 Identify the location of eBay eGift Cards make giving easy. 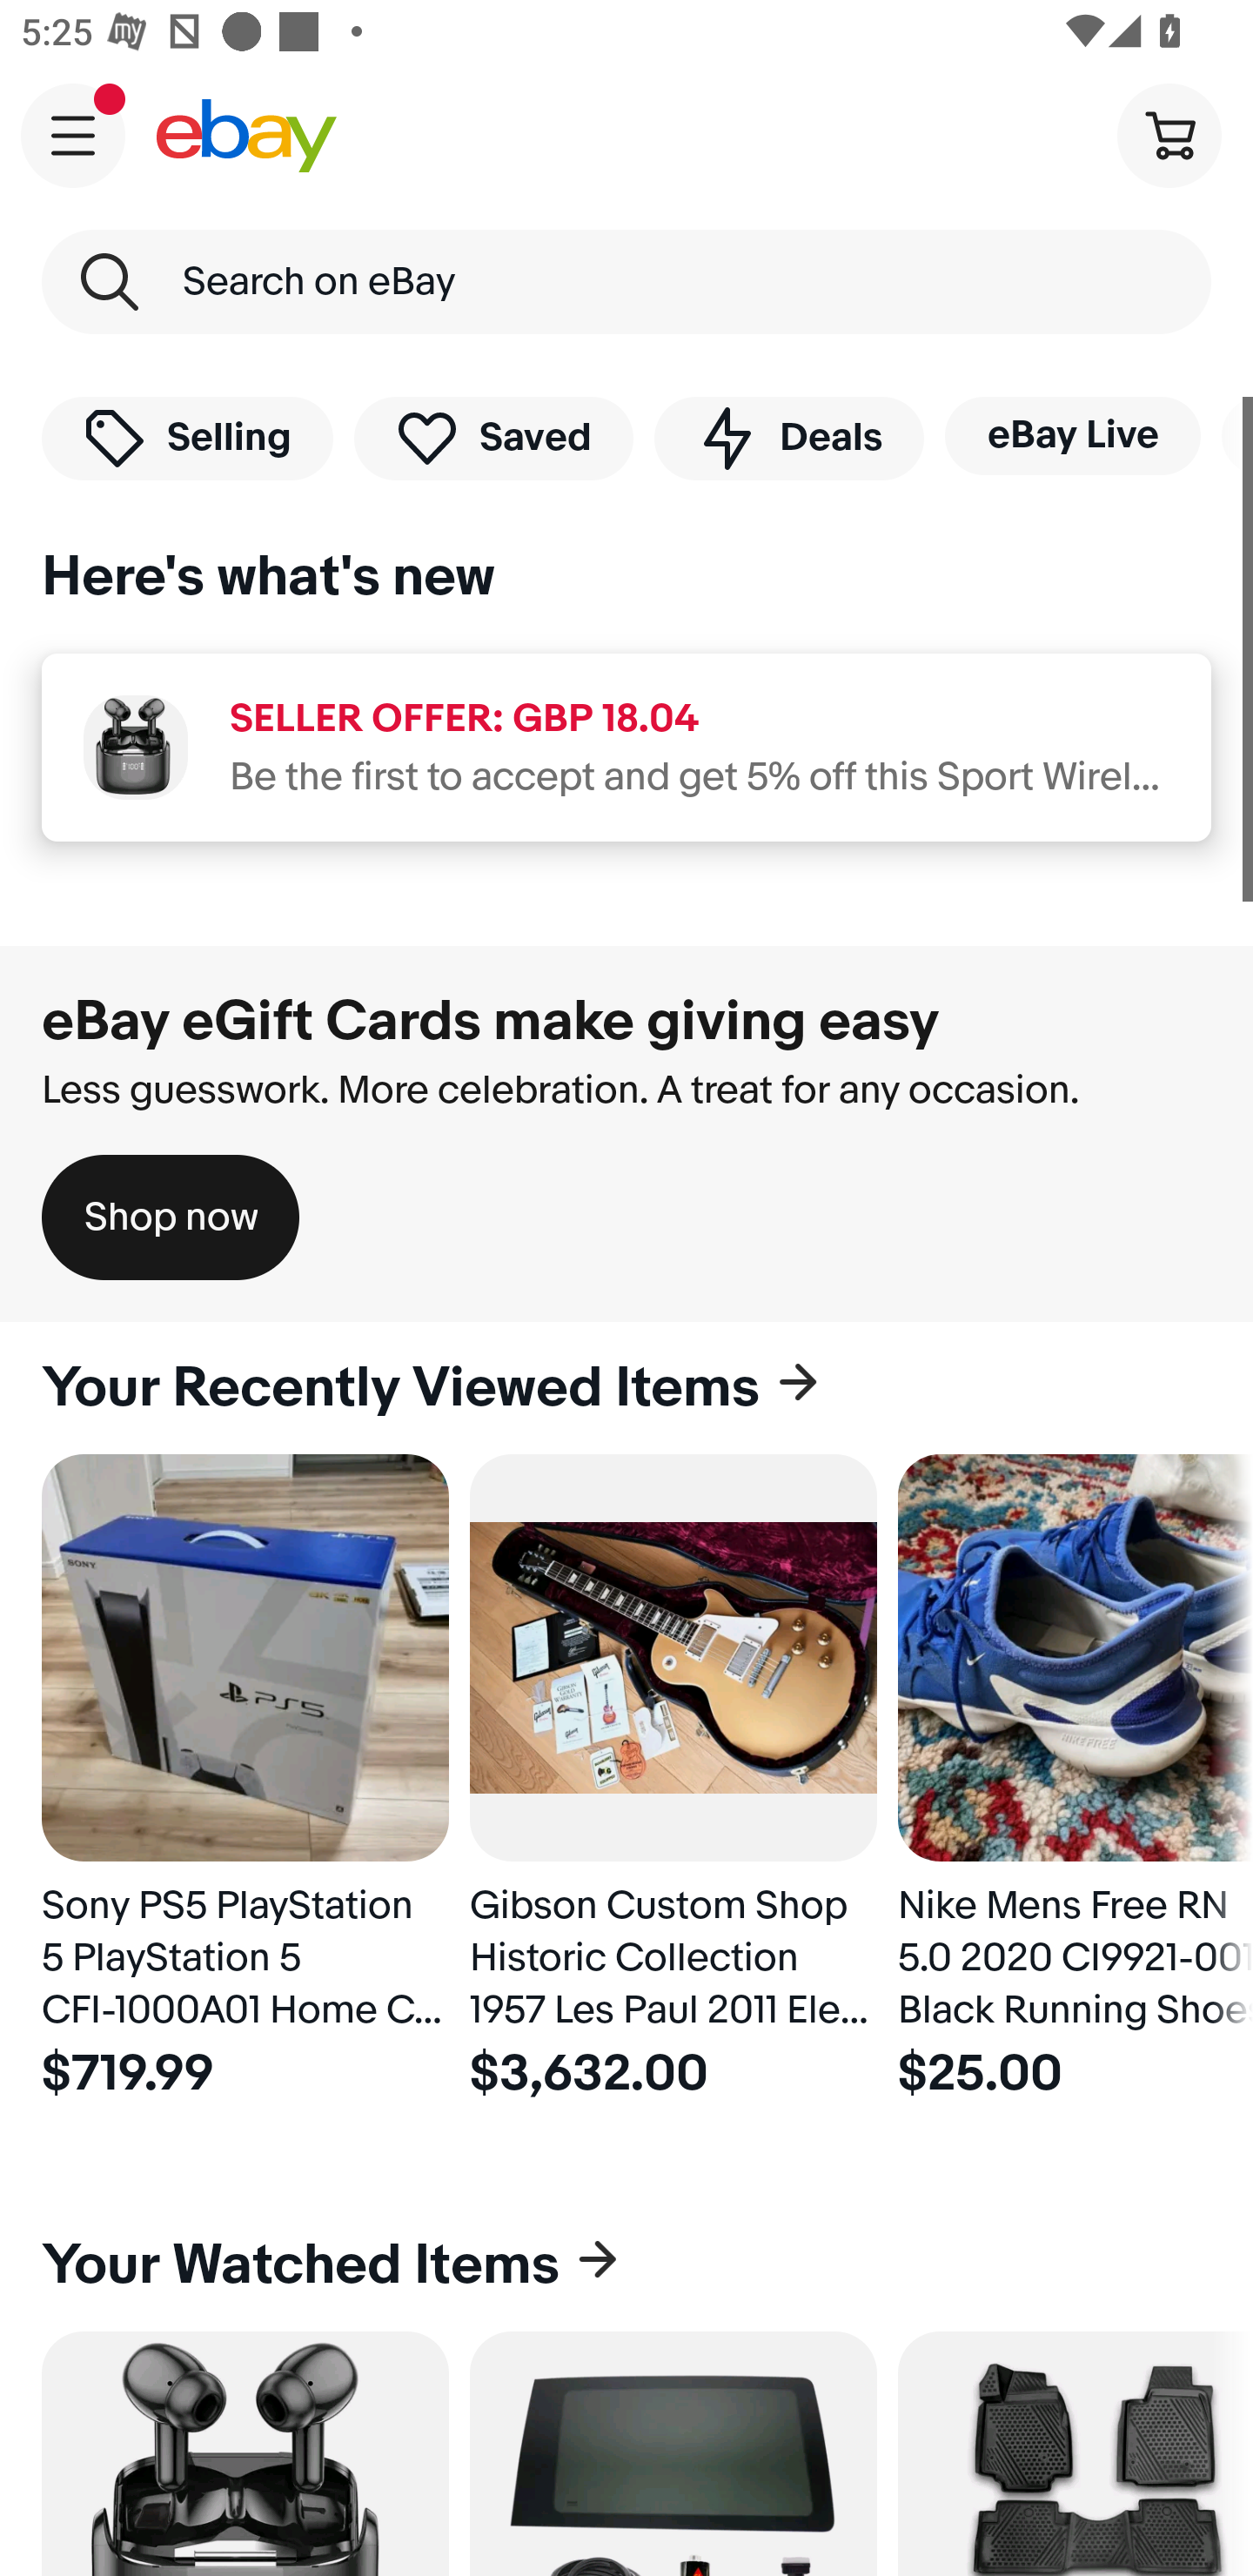
(491, 1021).